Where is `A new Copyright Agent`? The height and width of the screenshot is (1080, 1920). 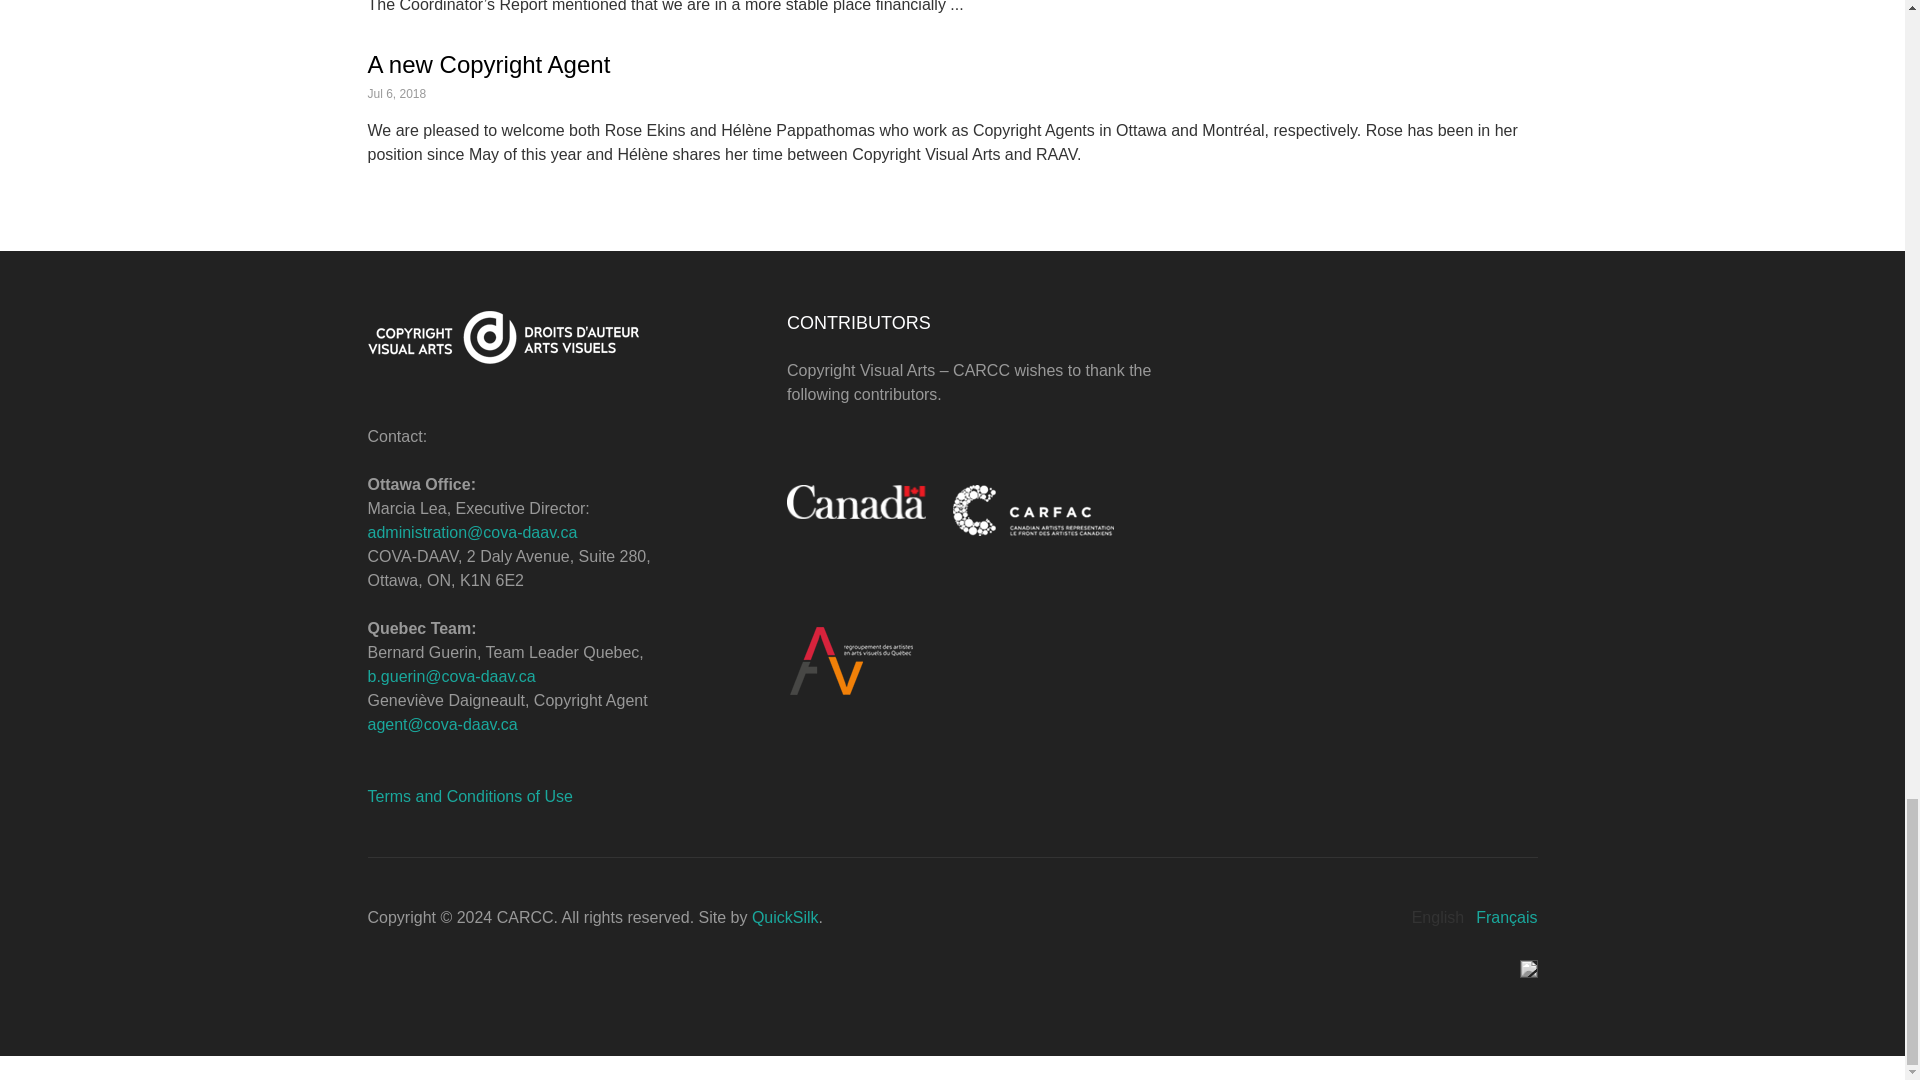 A new Copyright Agent is located at coordinates (489, 64).